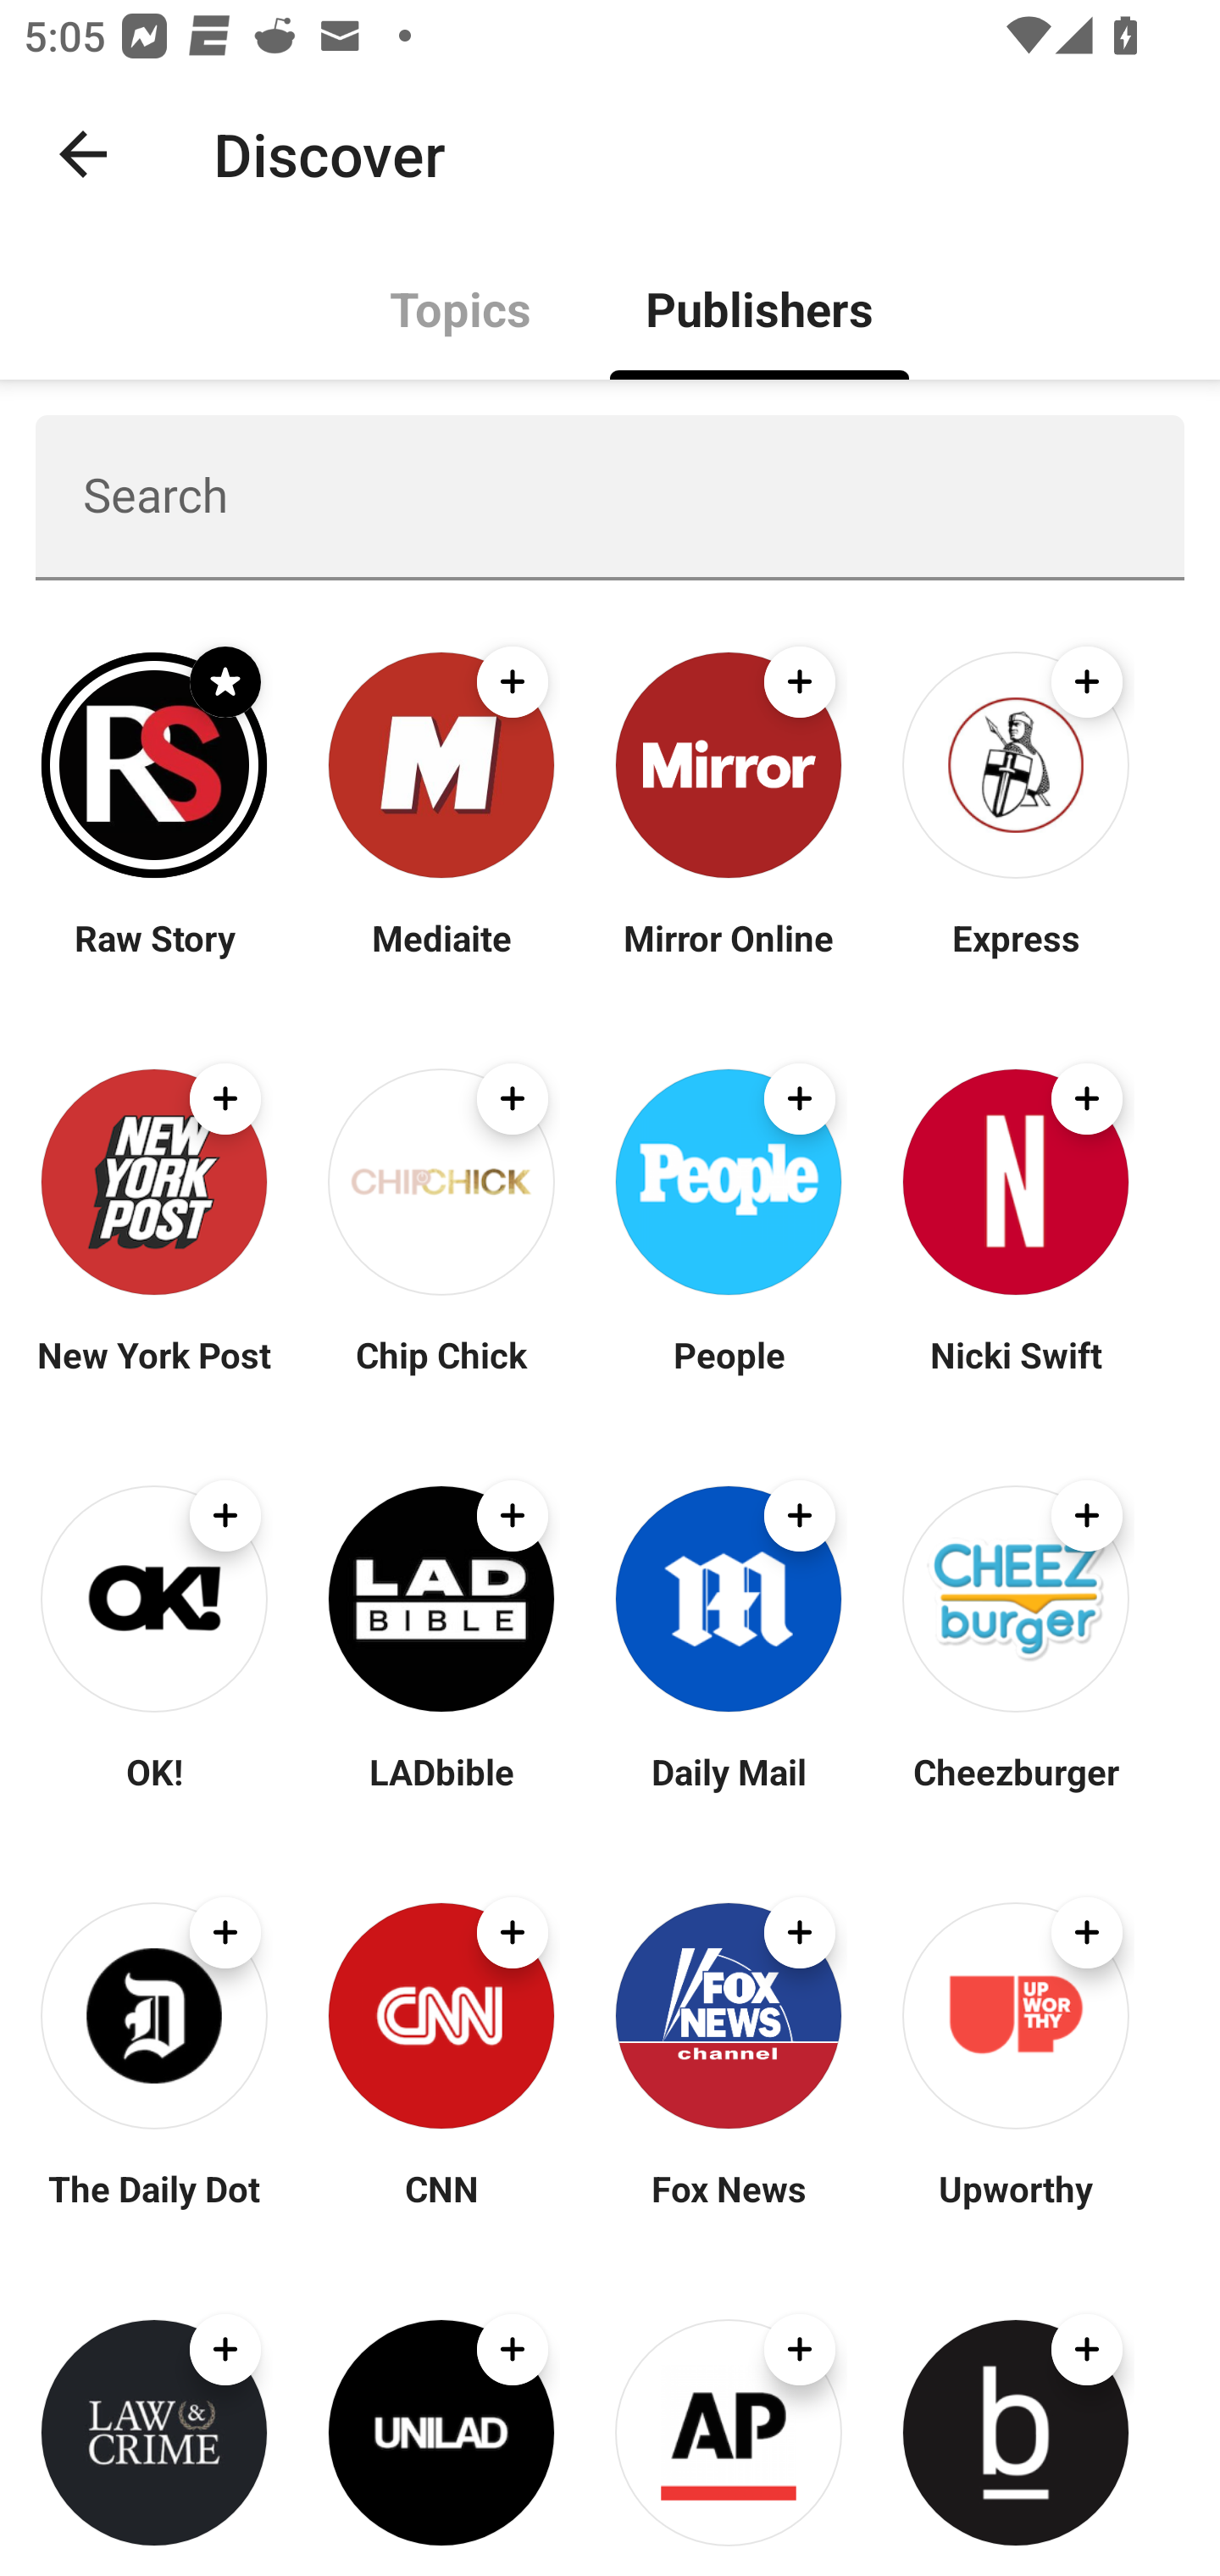 The height and width of the screenshot is (2576, 1220). What do you see at coordinates (1015, 958) in the screenshot?
I see `Express` at bounding box center [1015, 958].